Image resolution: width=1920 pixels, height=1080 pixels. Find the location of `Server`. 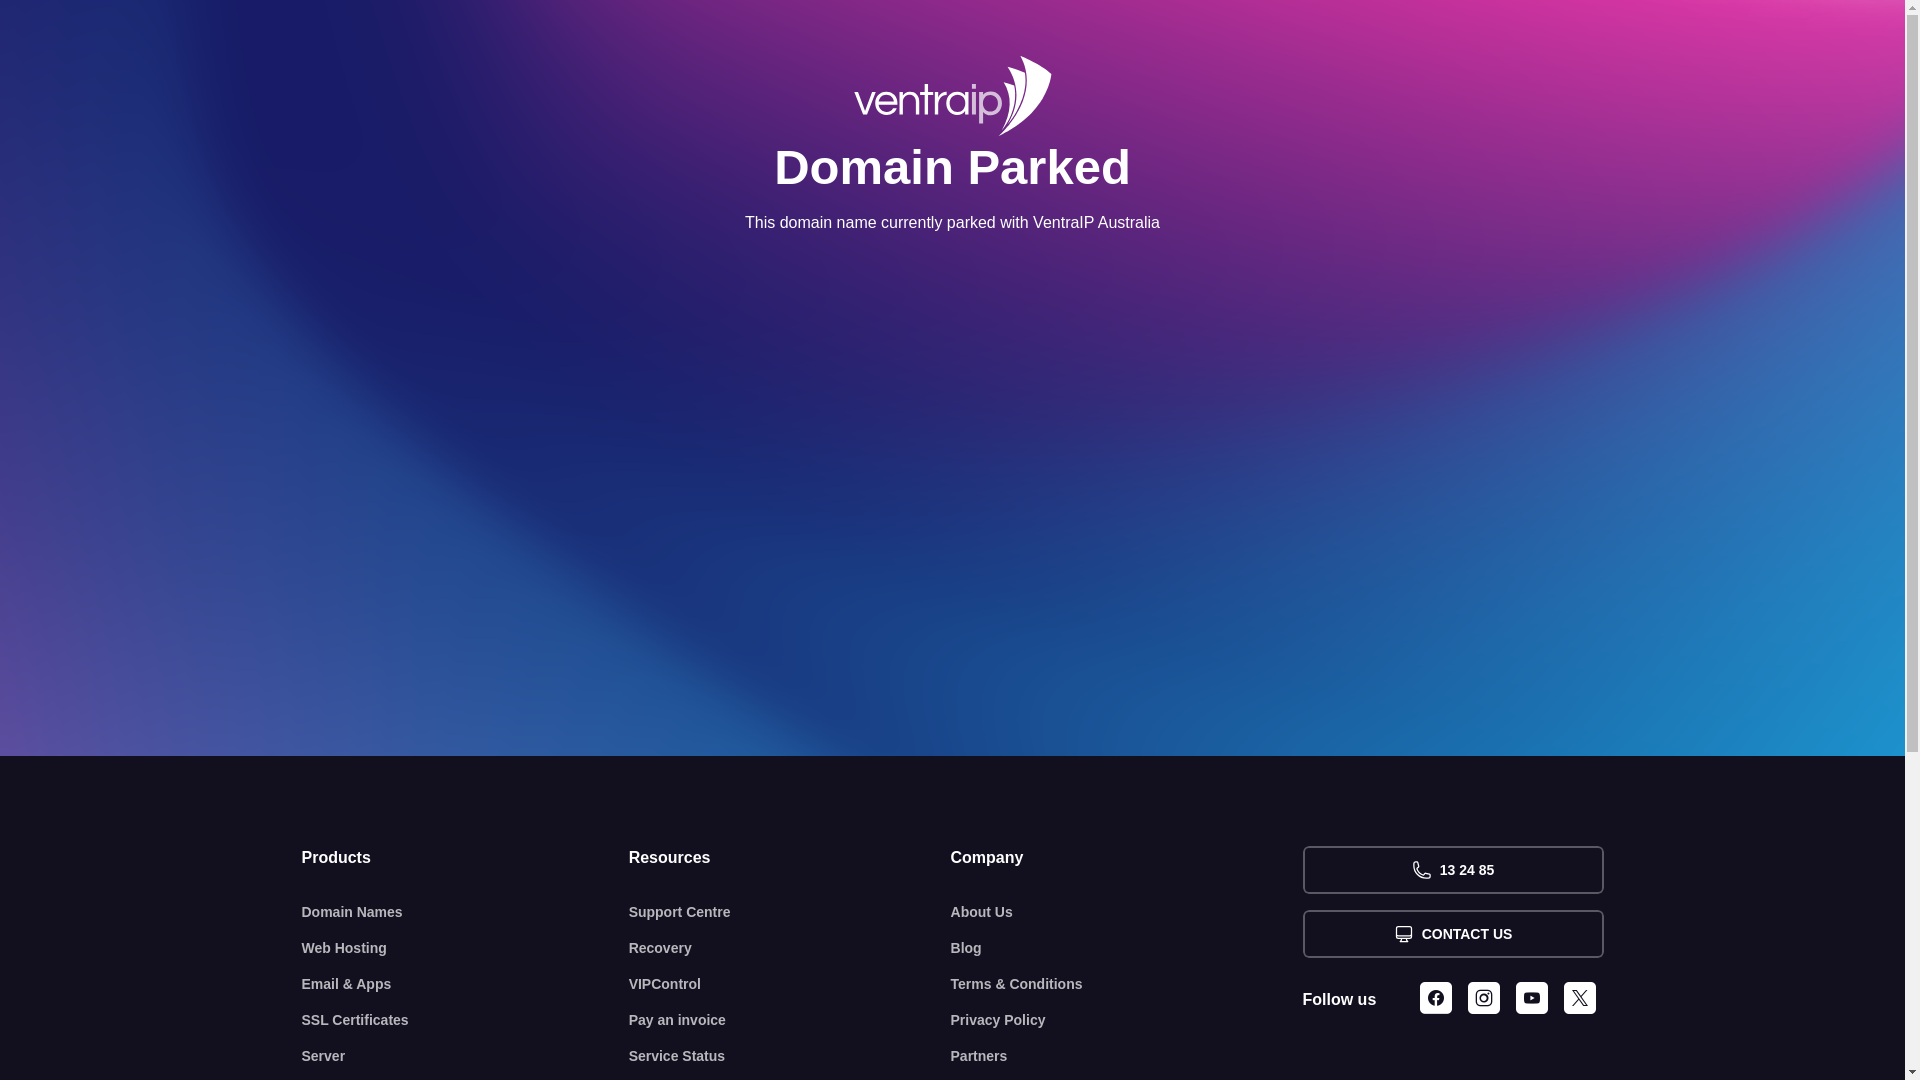

Server is located at coordinates (466, 1056).